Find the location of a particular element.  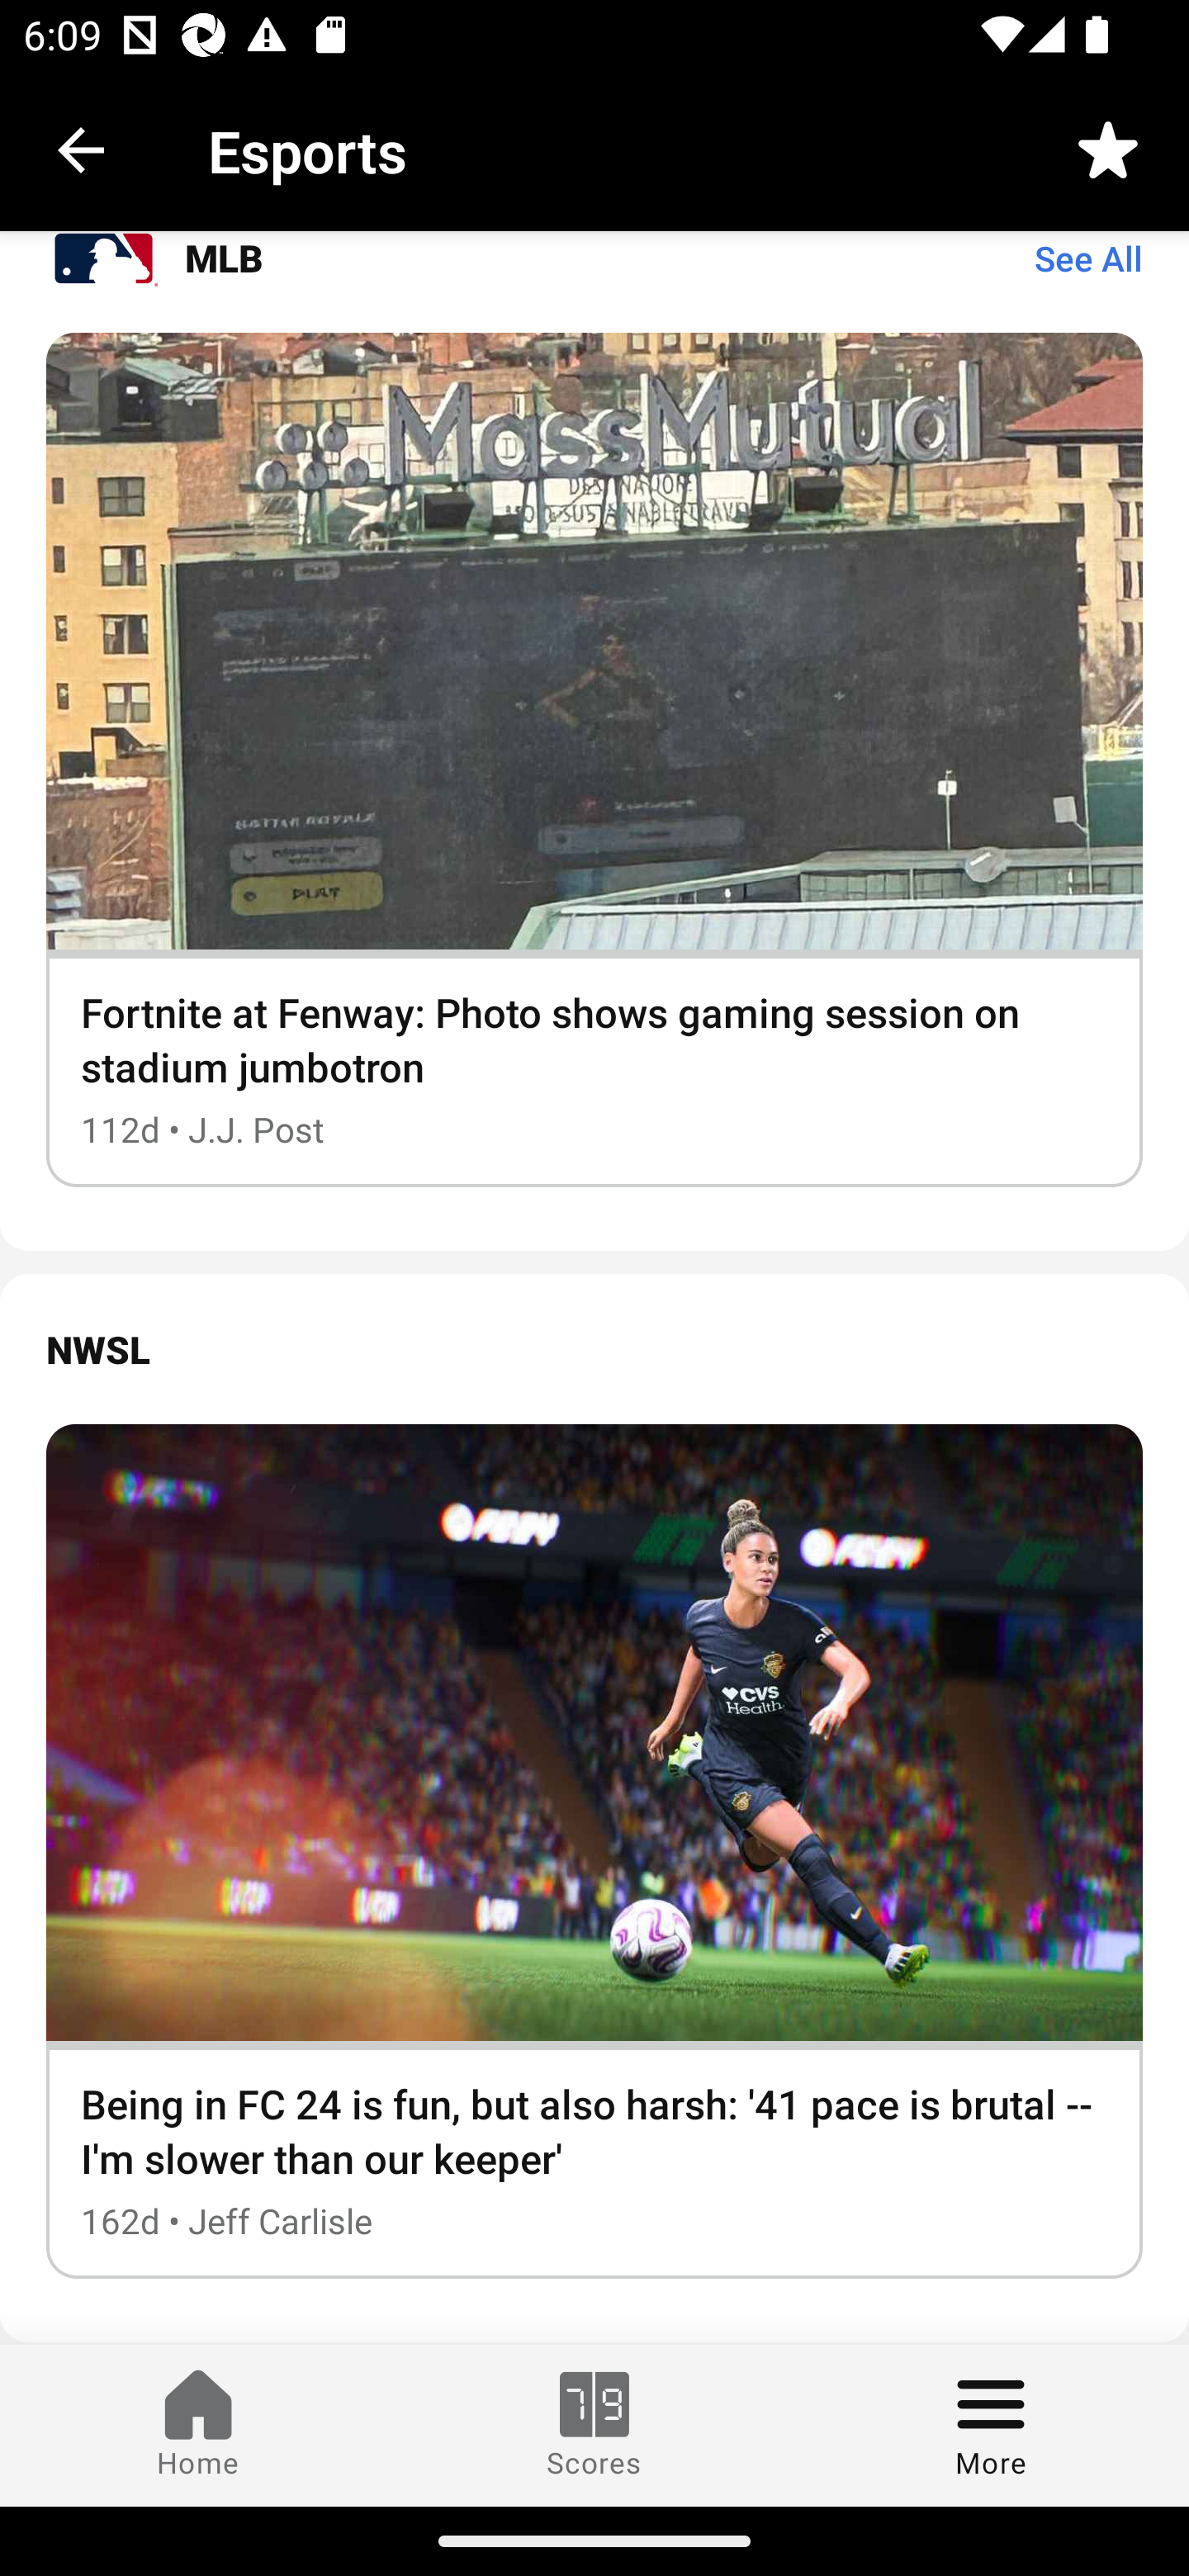

back.button is located at coordinates (81, 149).